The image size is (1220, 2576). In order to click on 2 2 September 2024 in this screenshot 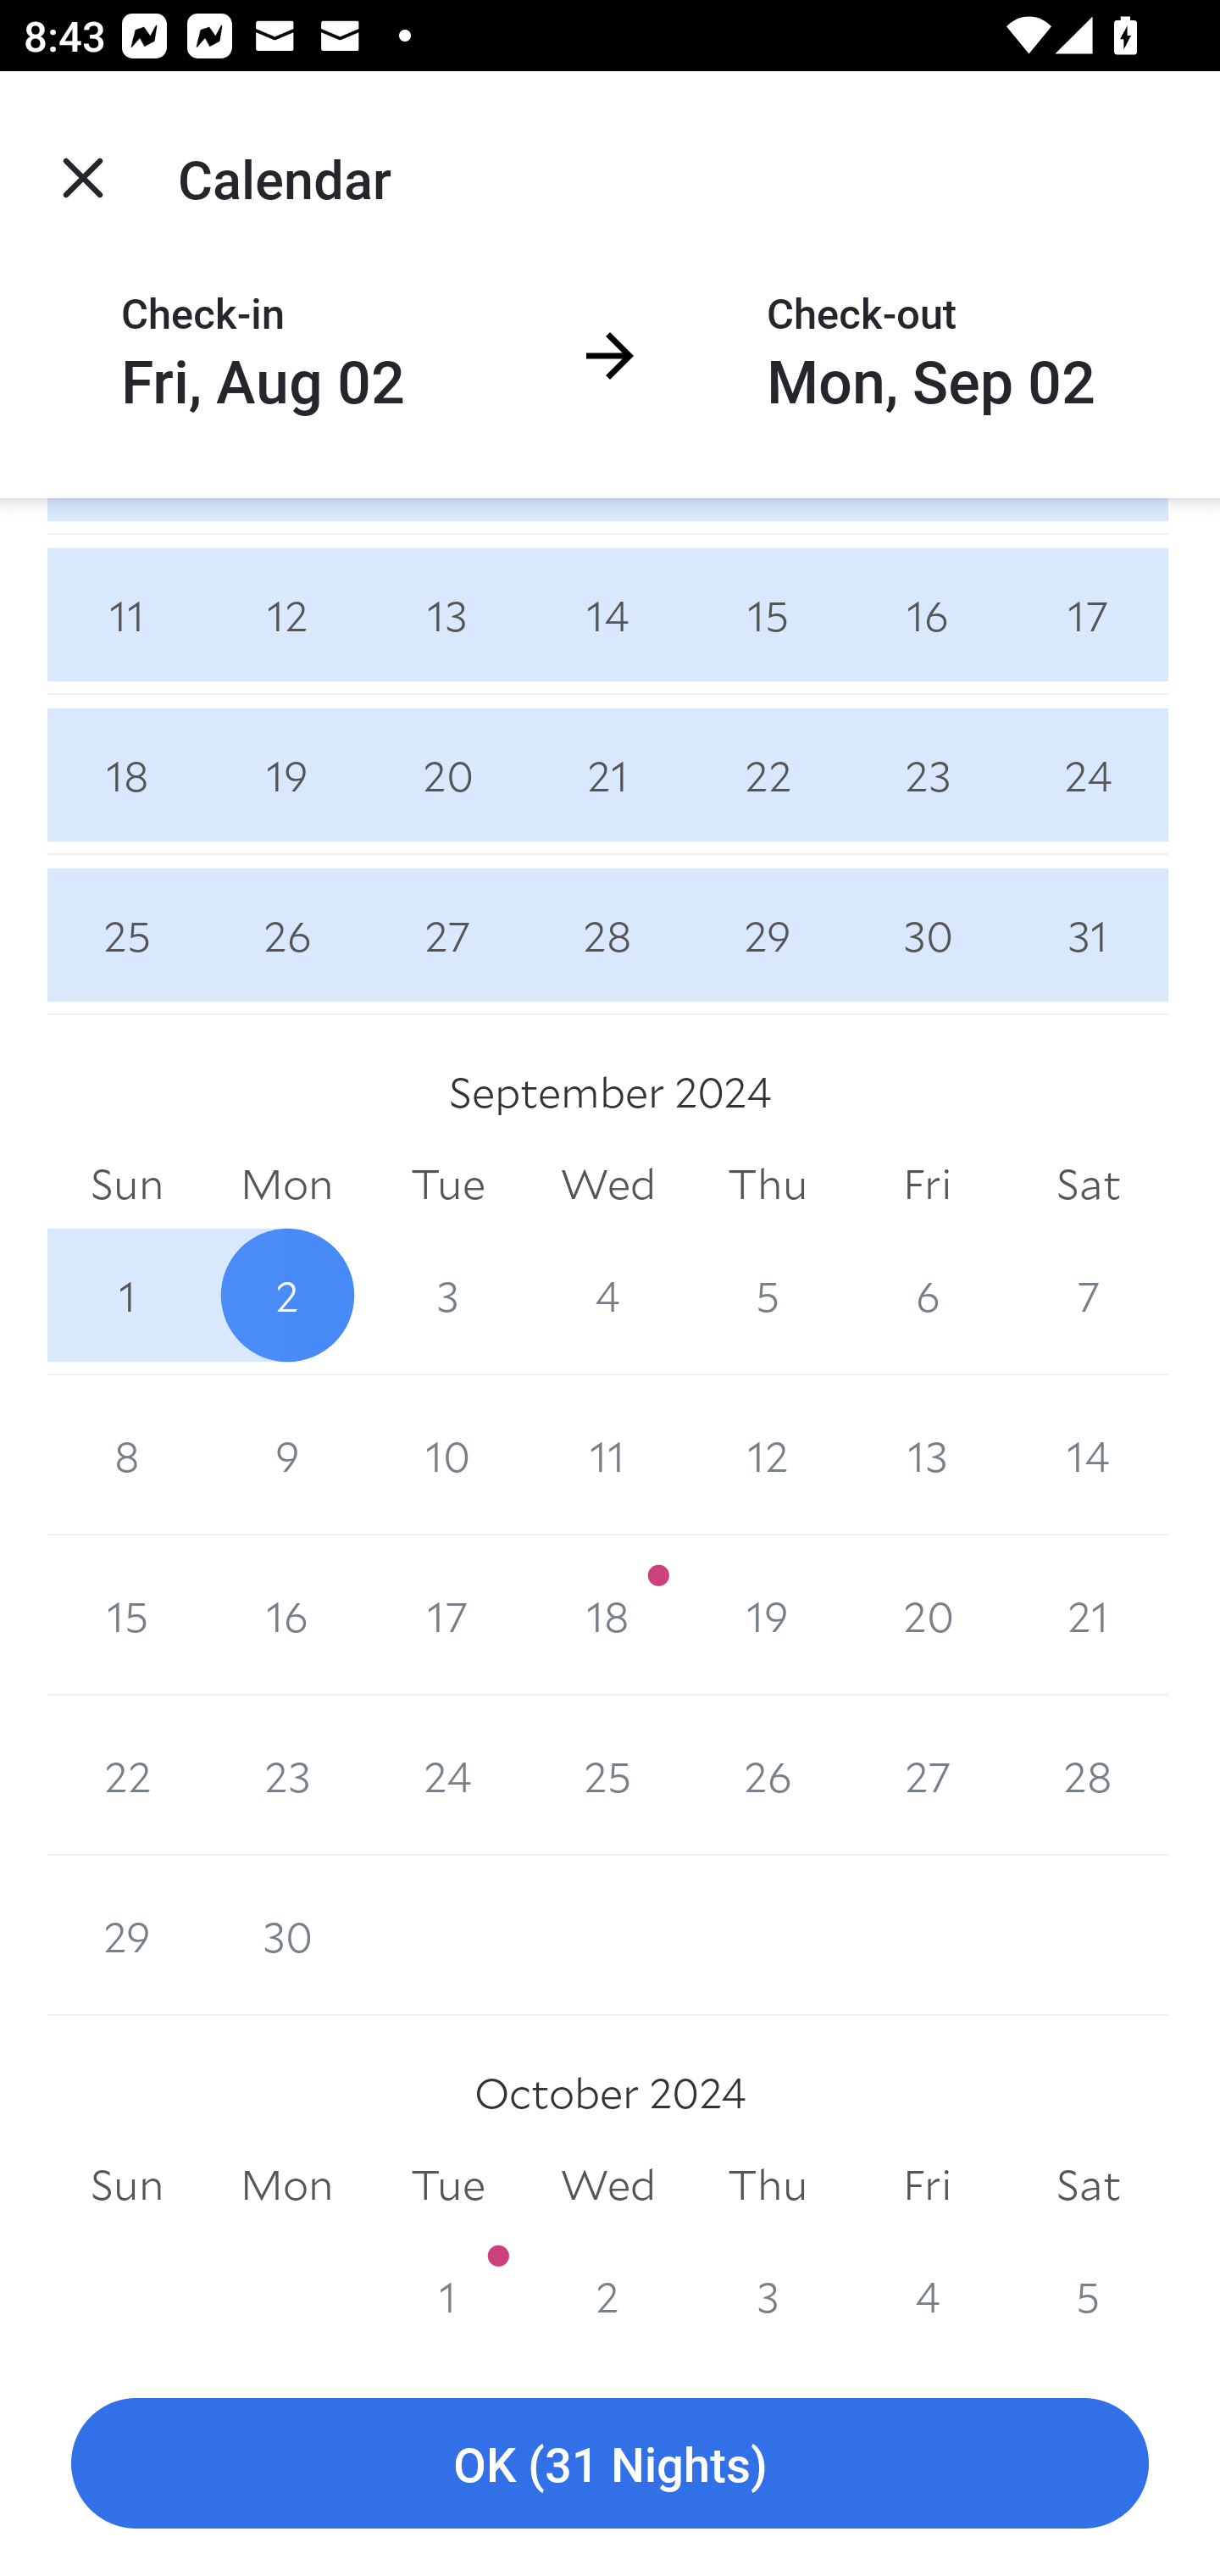, I will do `click(286, 1295)`.